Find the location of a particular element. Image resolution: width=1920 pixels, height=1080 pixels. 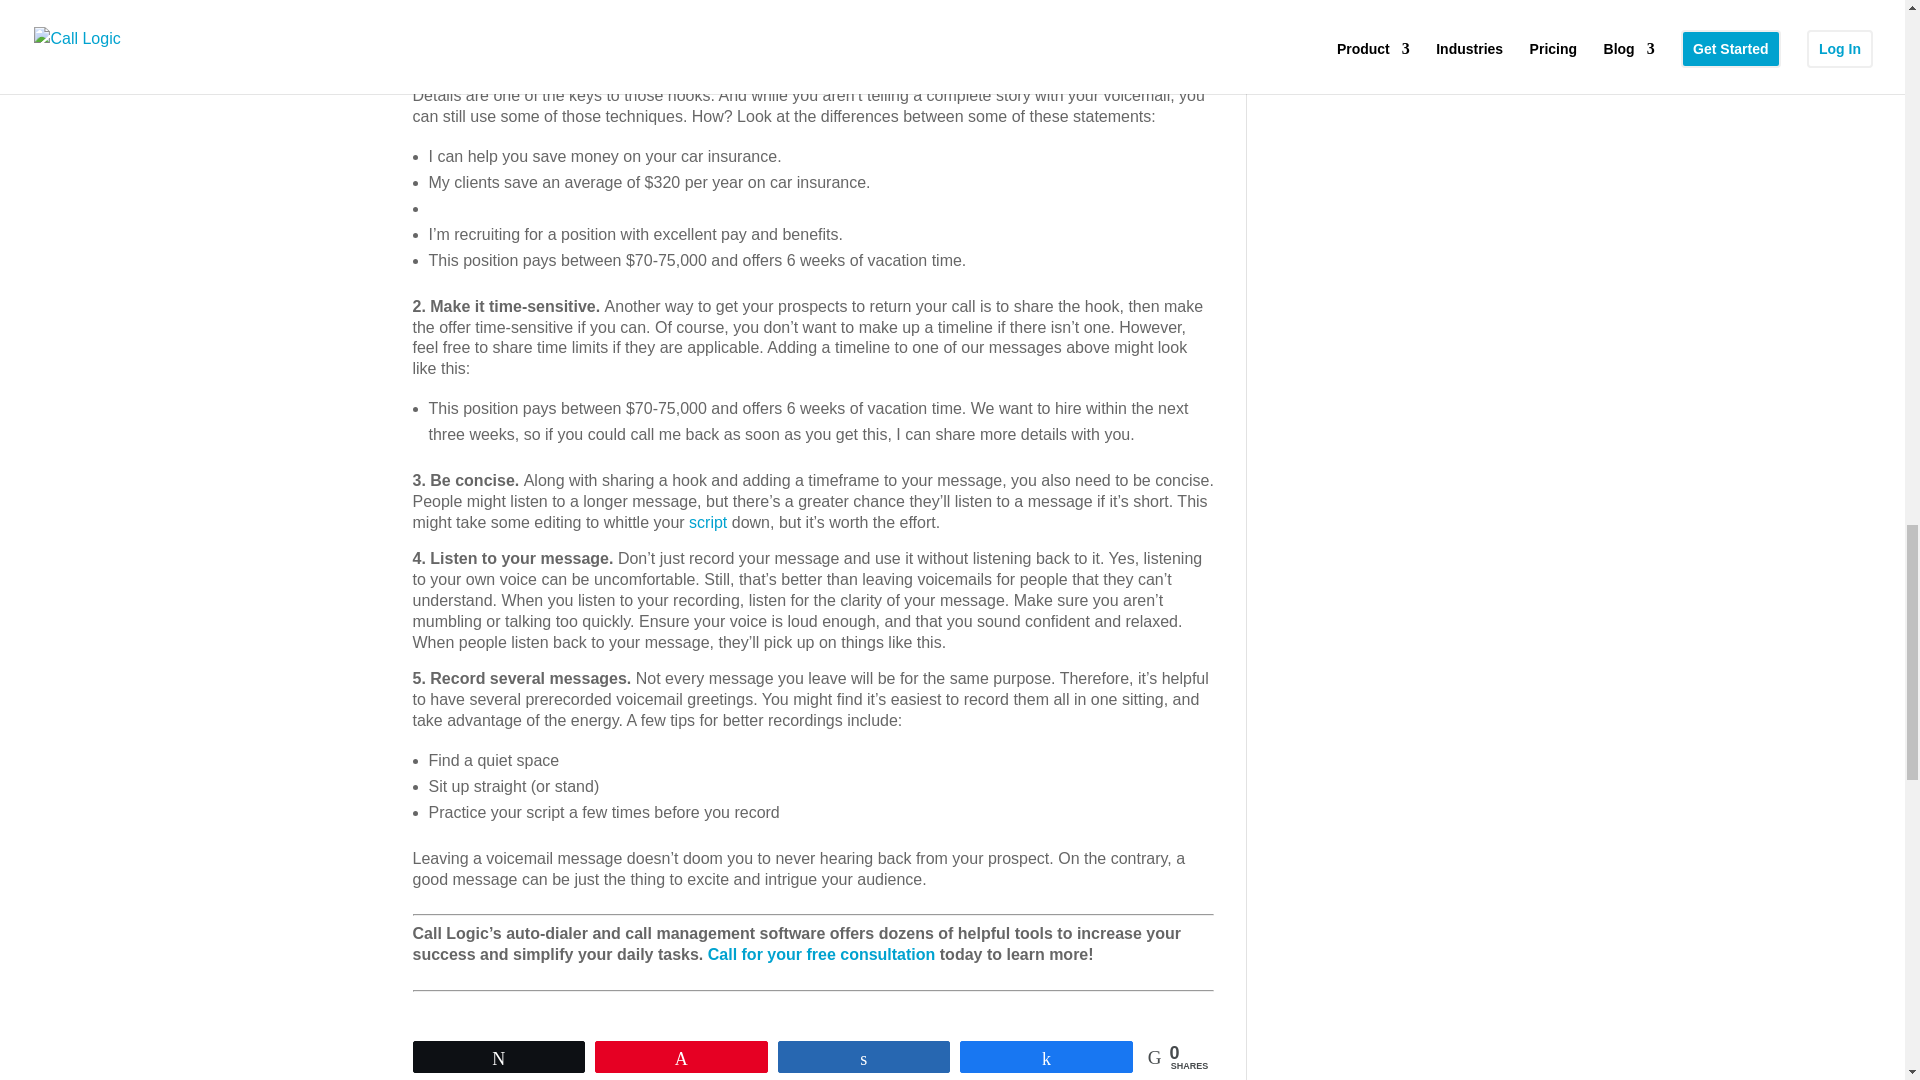

Call for your free consultation is located at coordinates (824, 954).